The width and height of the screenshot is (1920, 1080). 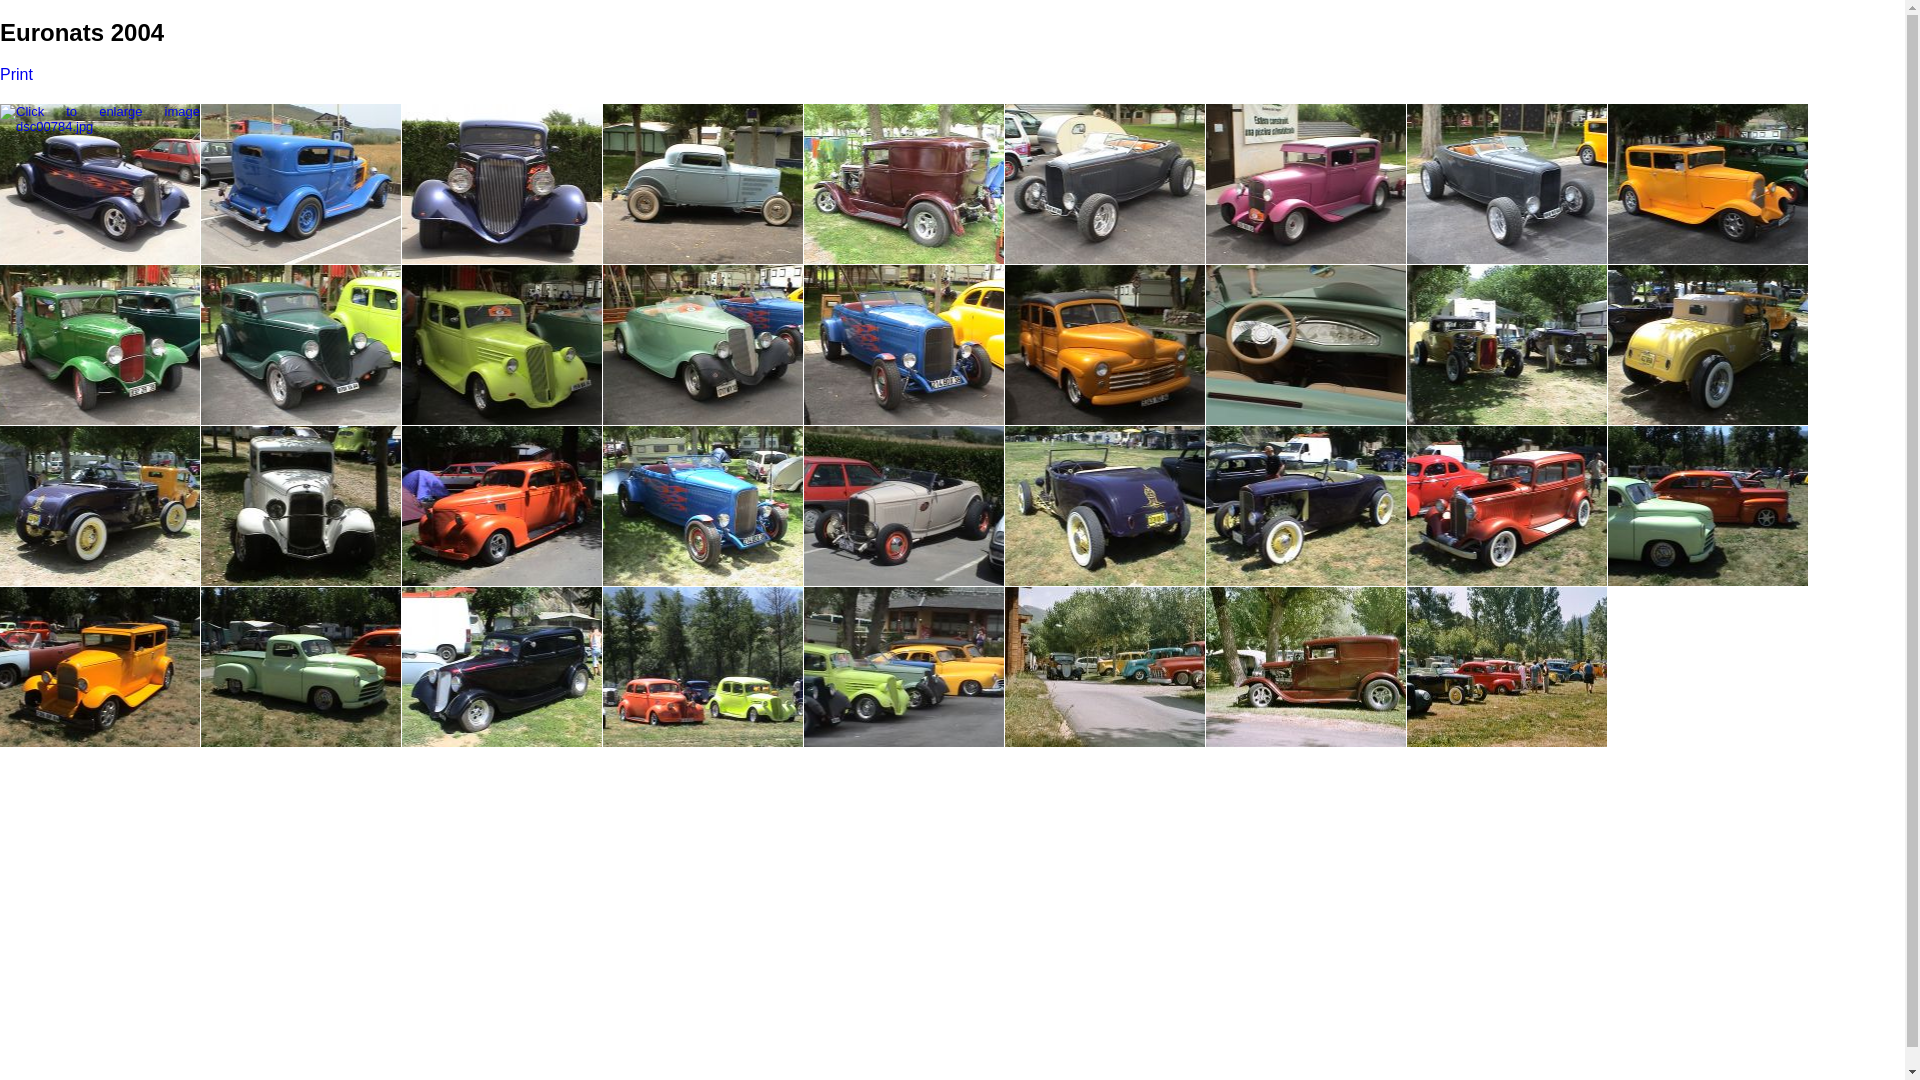 What do you see at coordinates (301, 506) in the screenshot?
I see `You are viewing the image with filename dsc00822.jpg` at bounding box center [301, 506].